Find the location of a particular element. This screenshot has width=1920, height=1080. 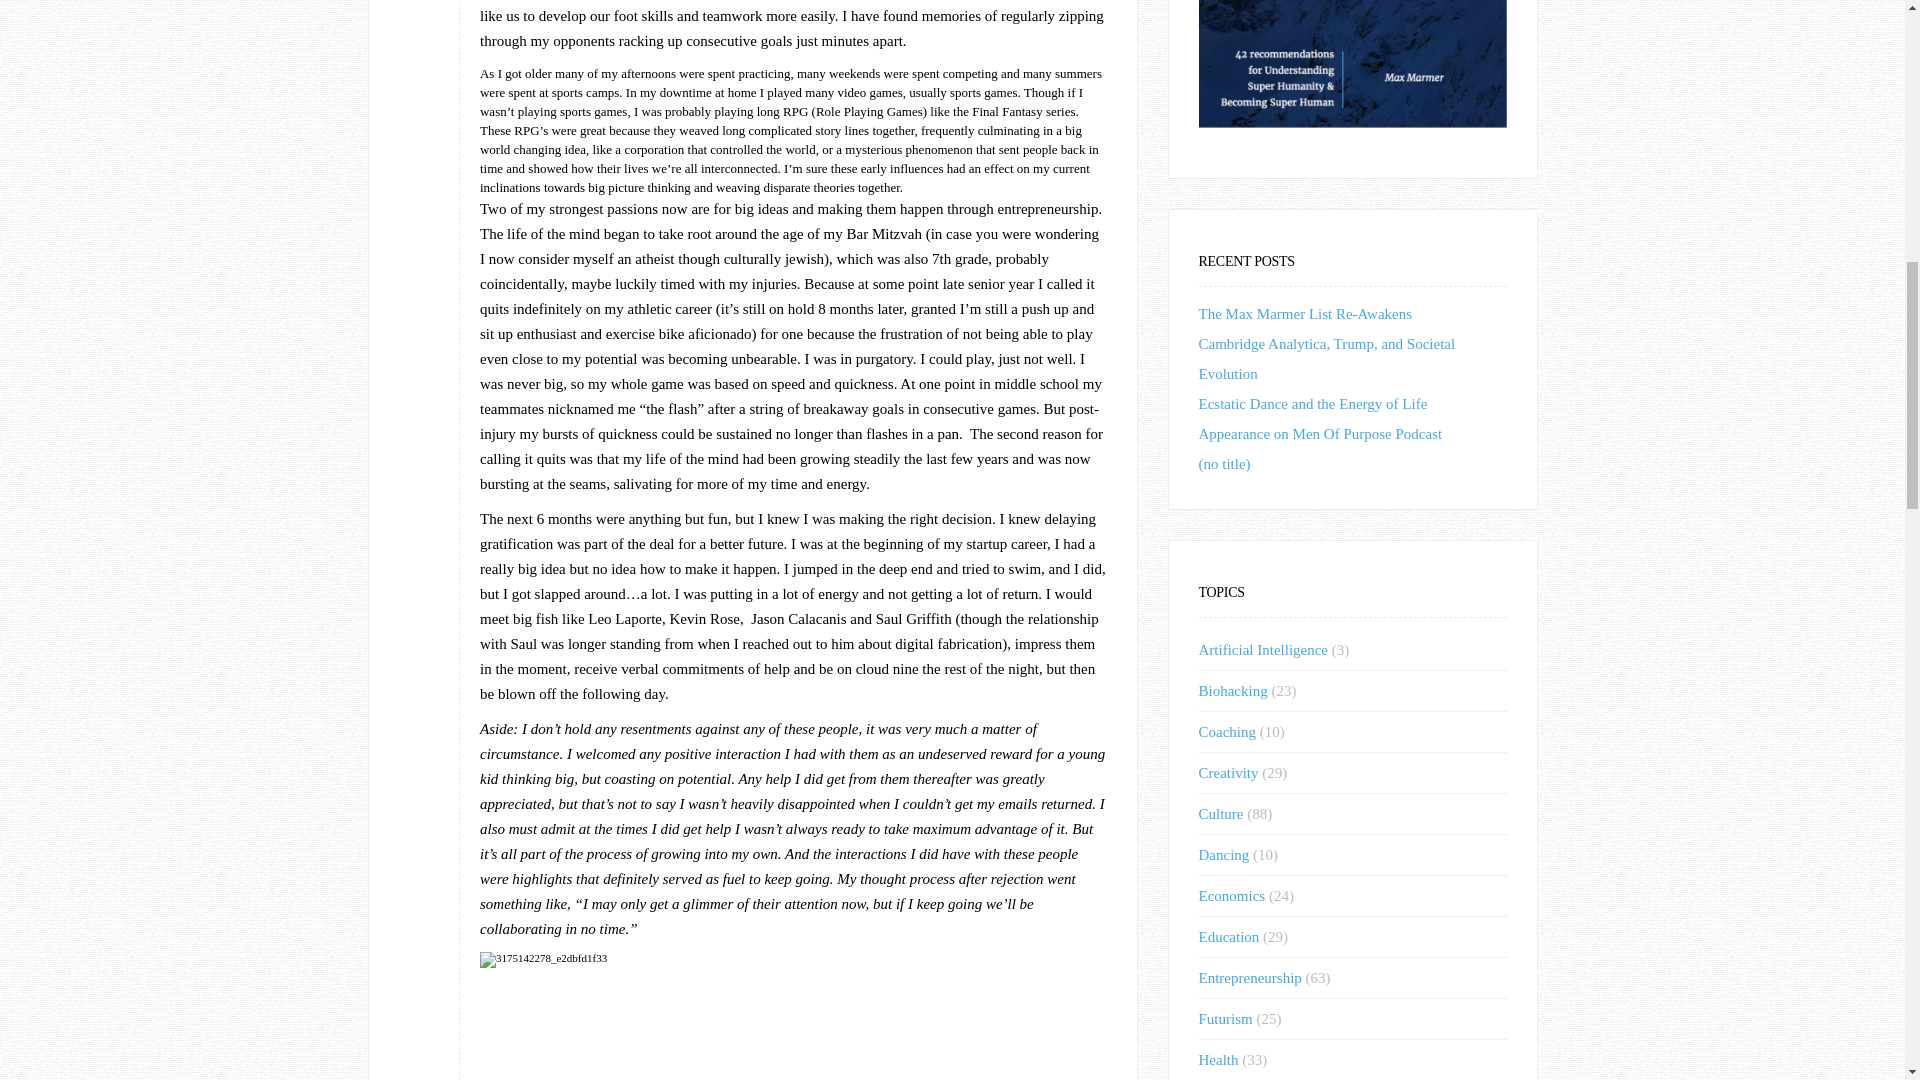

Biohacking is located at coordinates (1232, 690).